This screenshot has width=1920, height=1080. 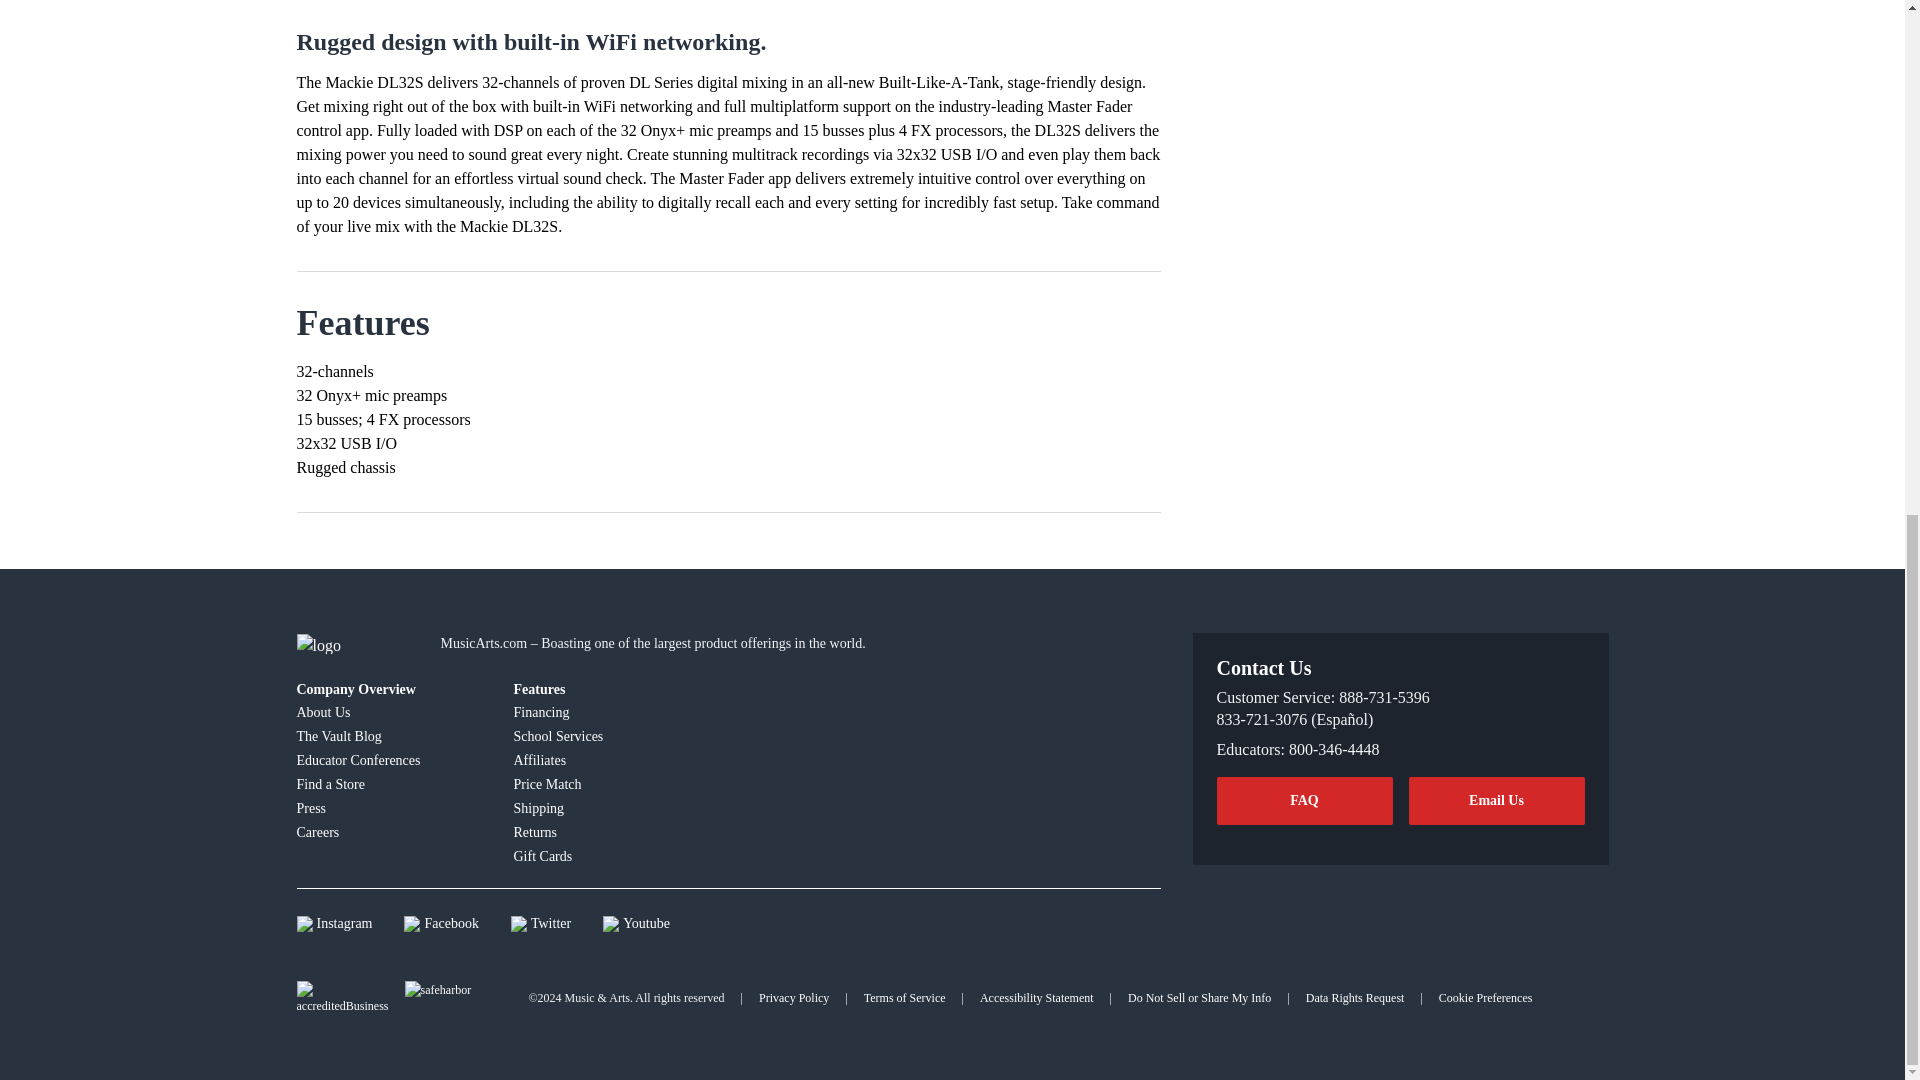 I want to click on Shipping, so click(x=610, y=807).